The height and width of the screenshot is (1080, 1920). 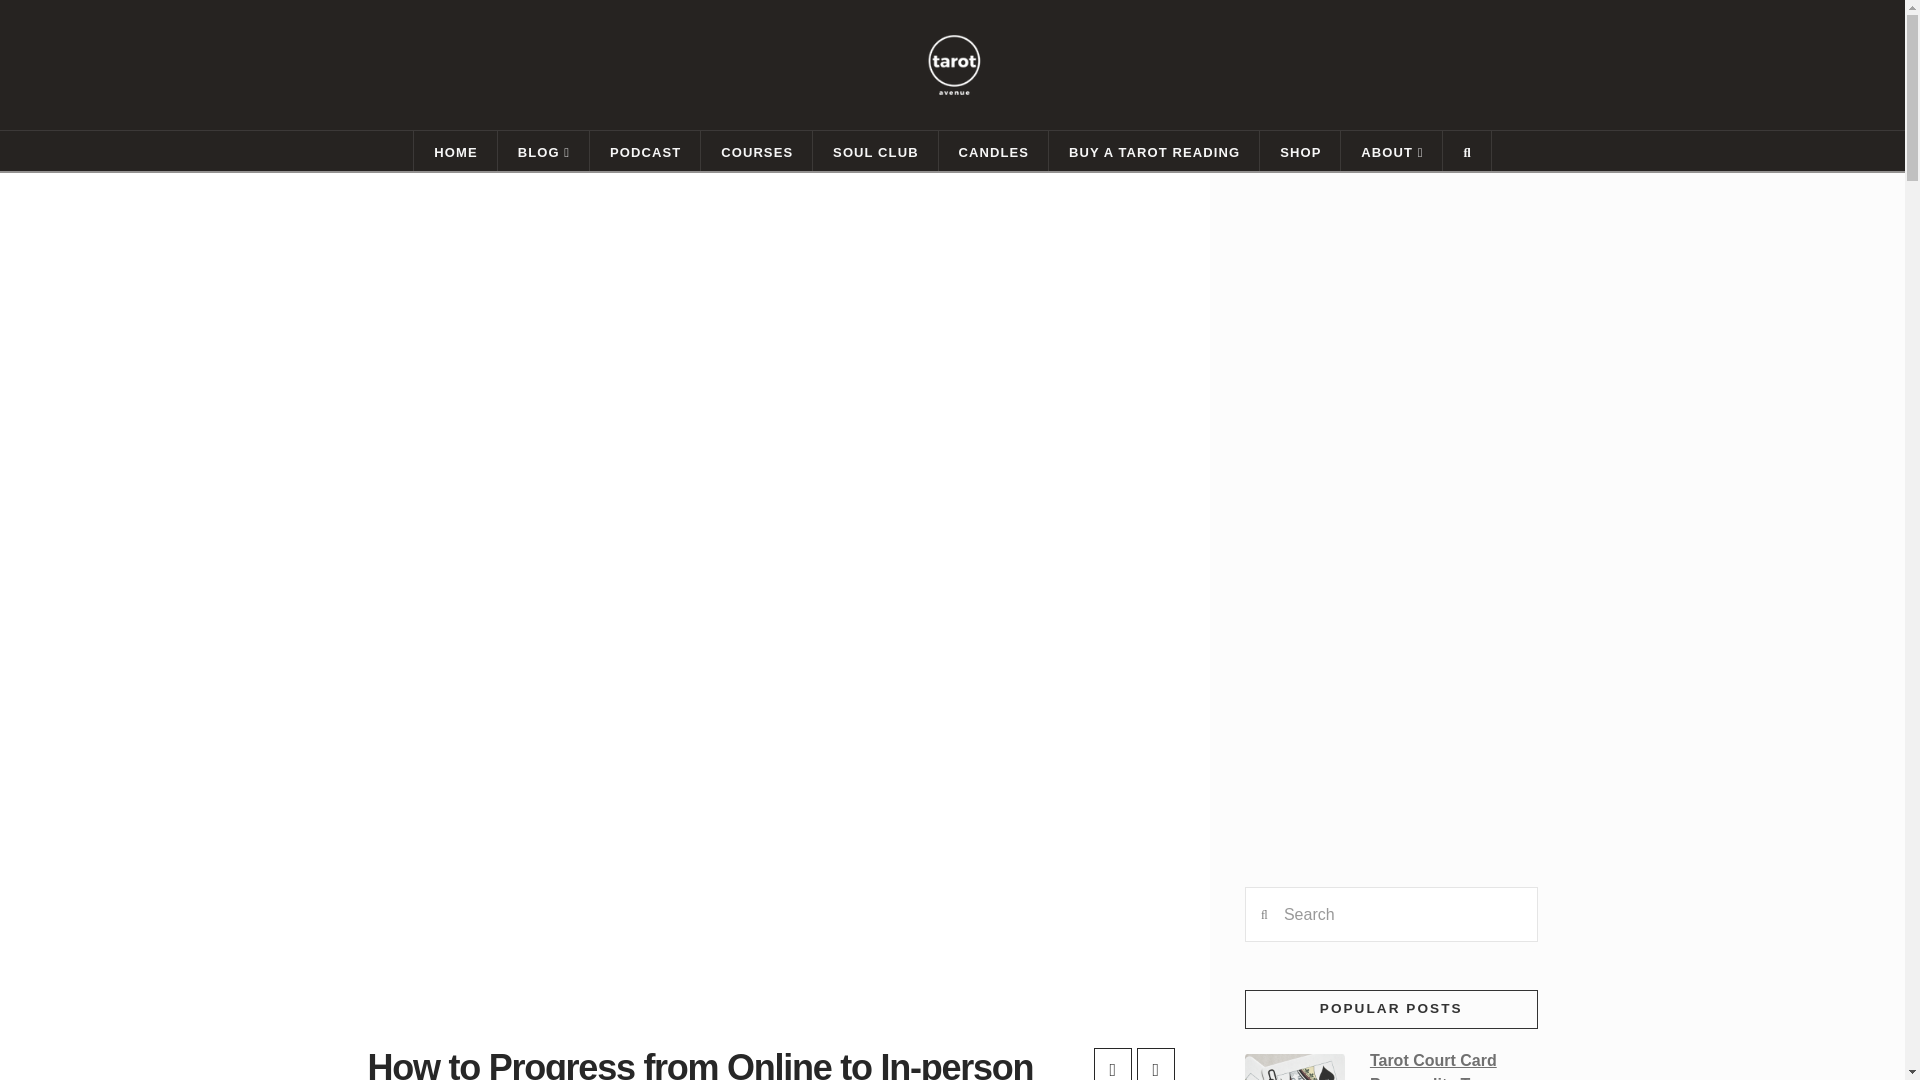 What do you see at coordinates (993, 150) in the screenshot?
I see `CANDLES` at bounding box center [993, 150].